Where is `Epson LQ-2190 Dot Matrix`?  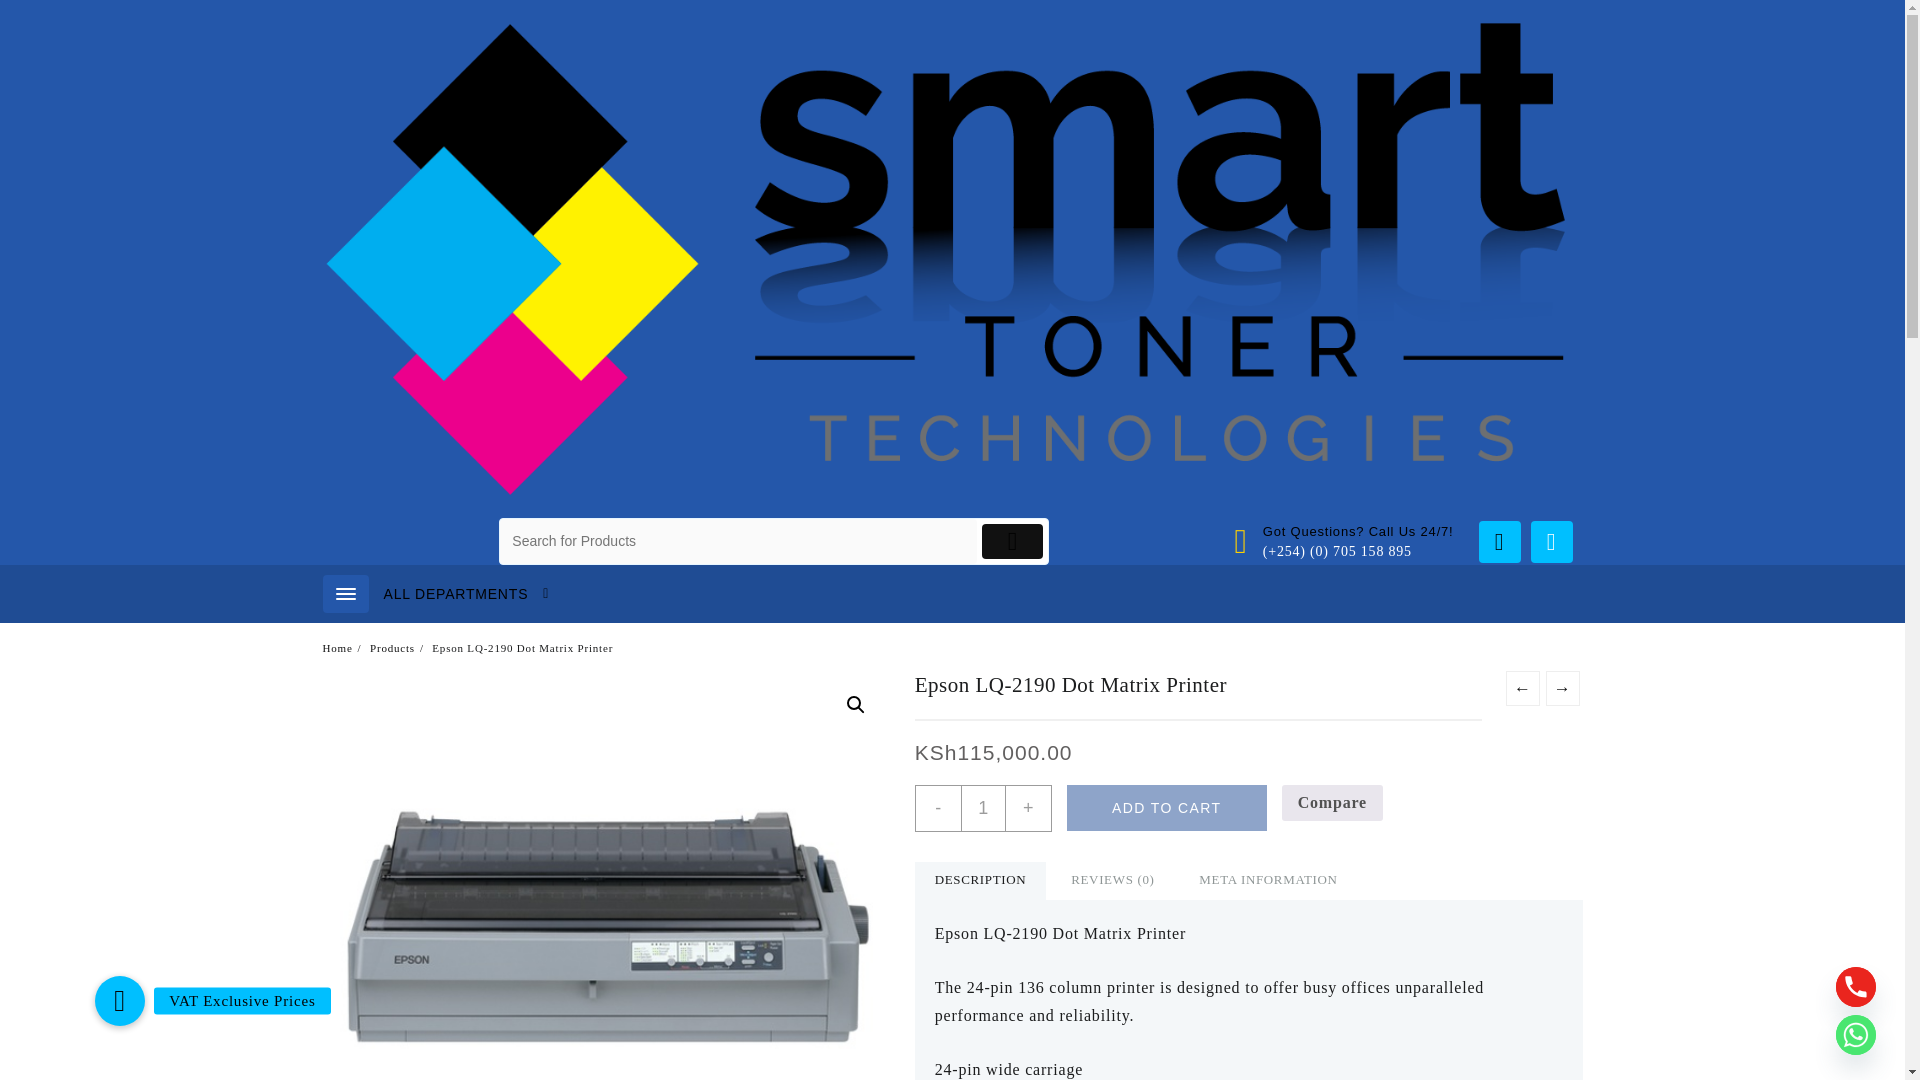 Epson LQ-2190 Dot Matrix is located at coordinates (605, 875).